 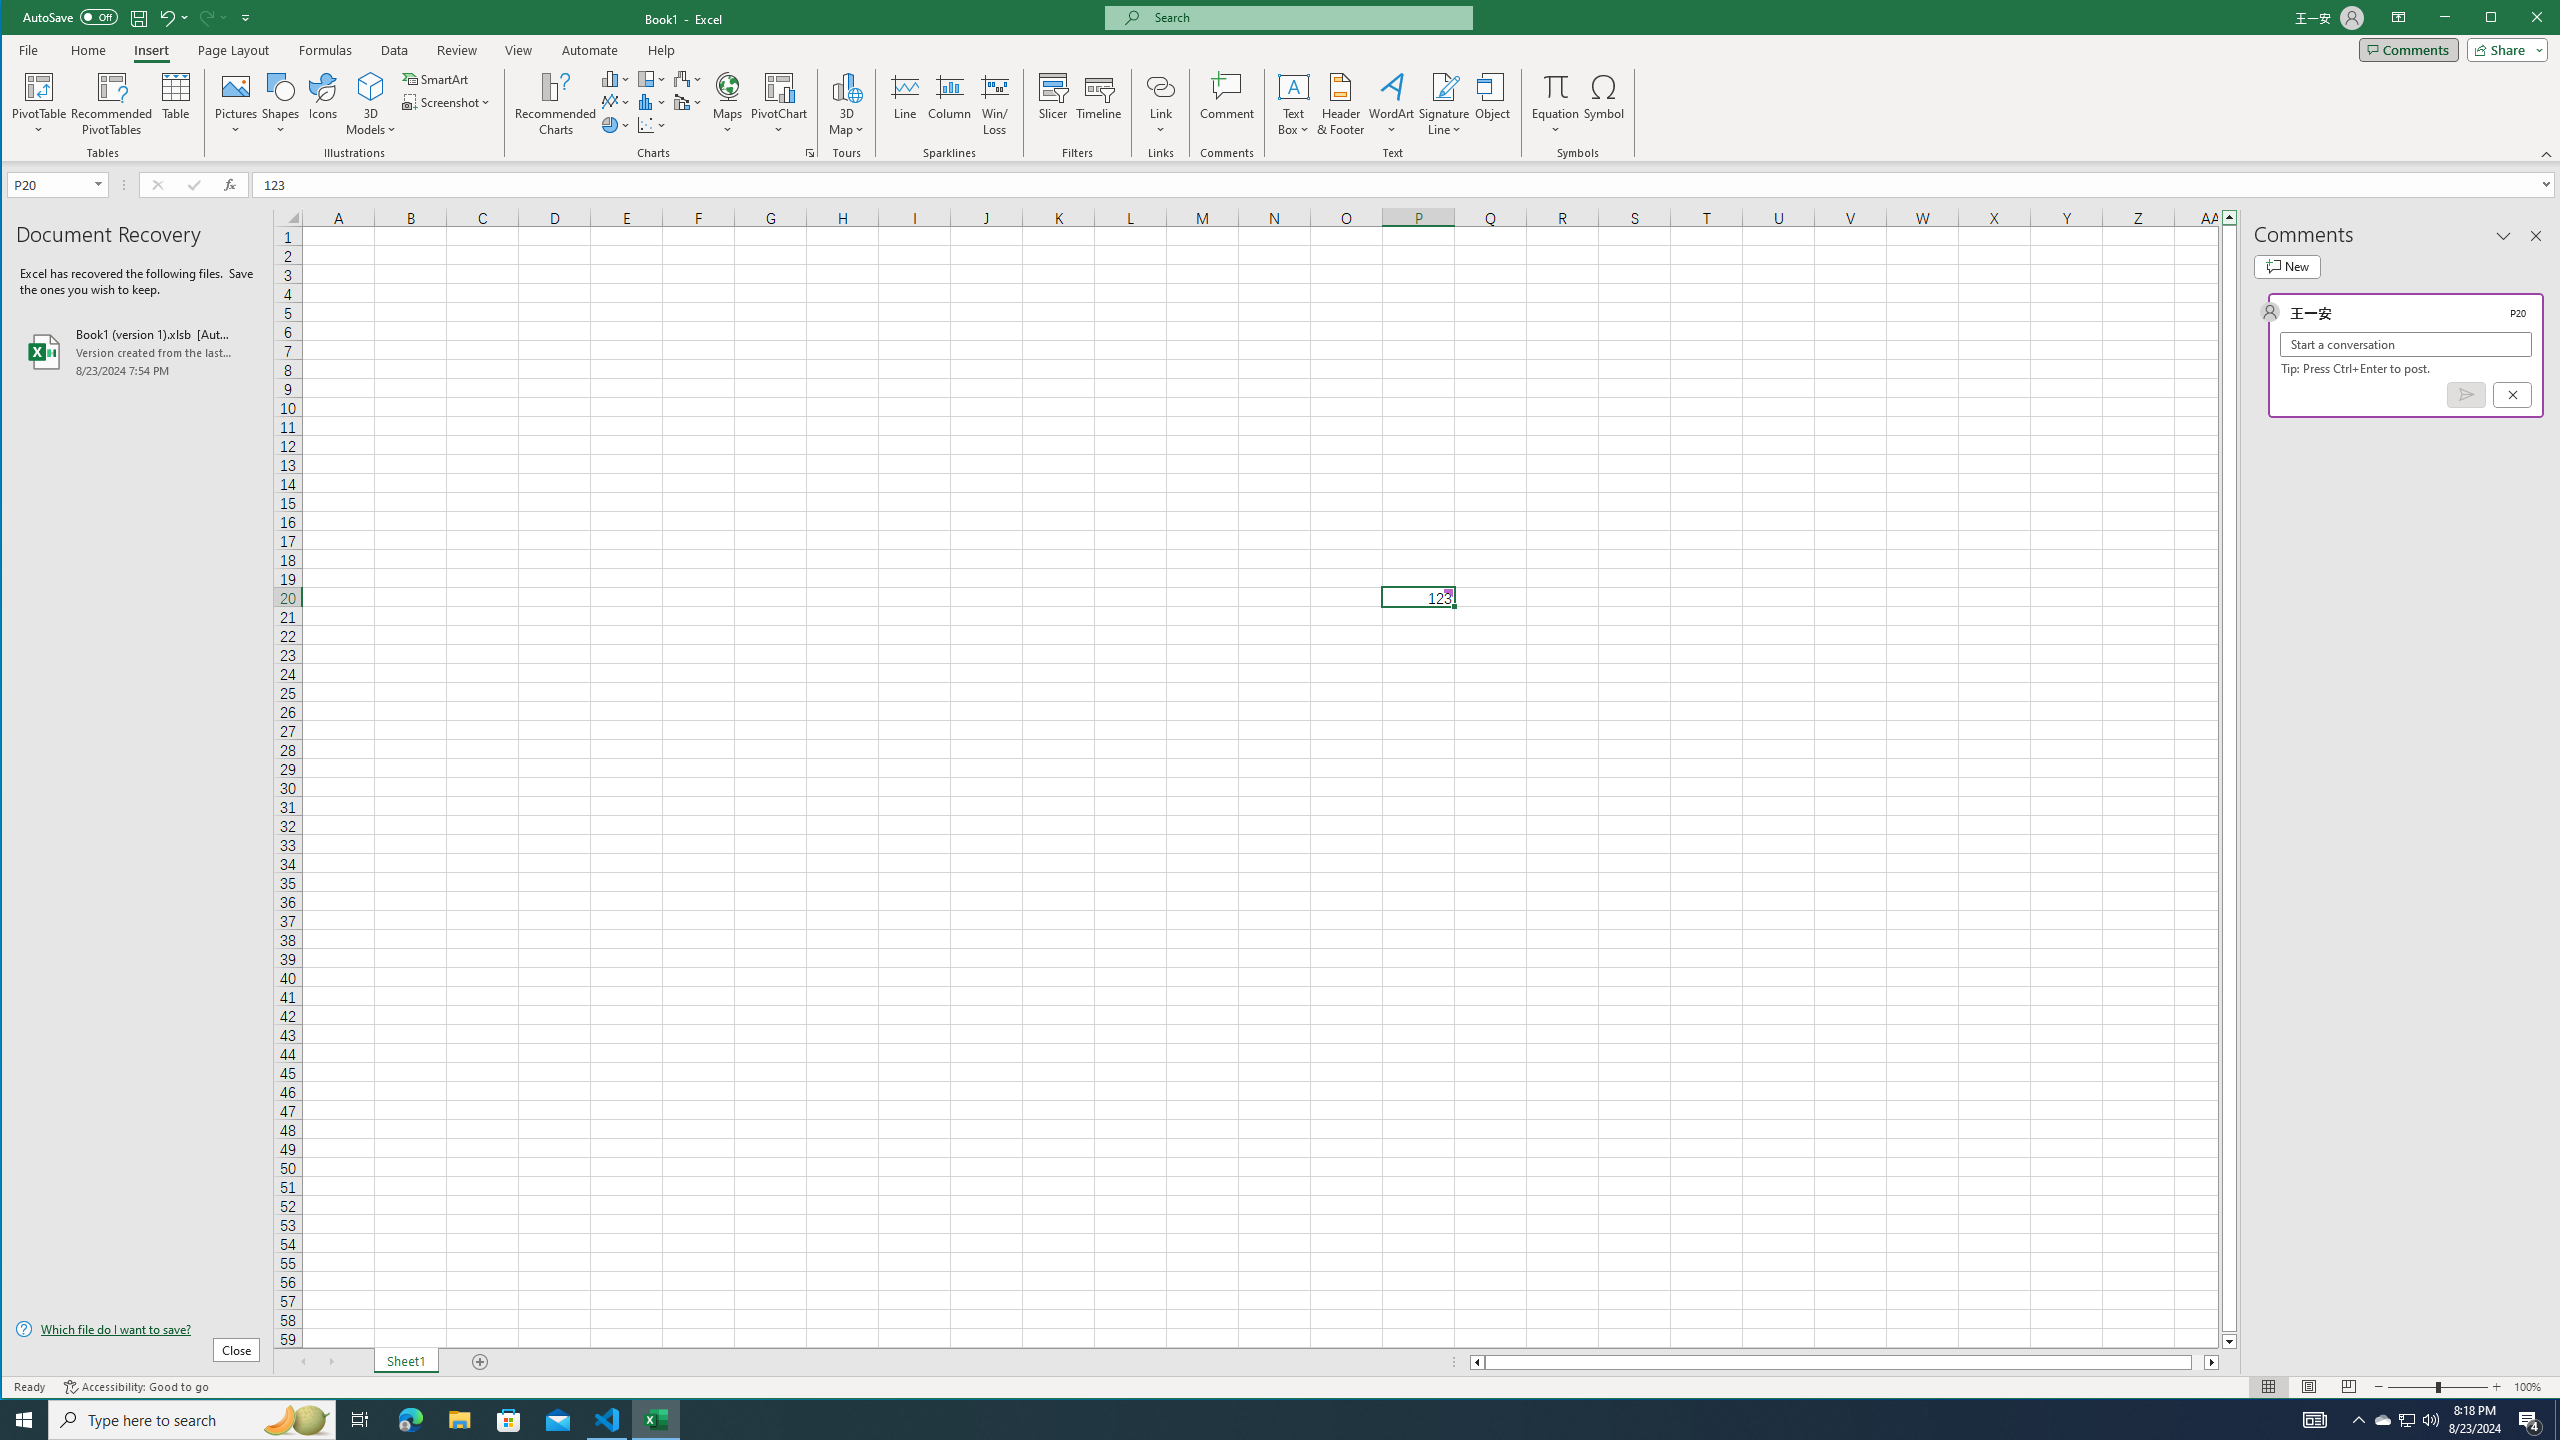 I want to click on Header & Footer..., so click(x=1341, y=104).